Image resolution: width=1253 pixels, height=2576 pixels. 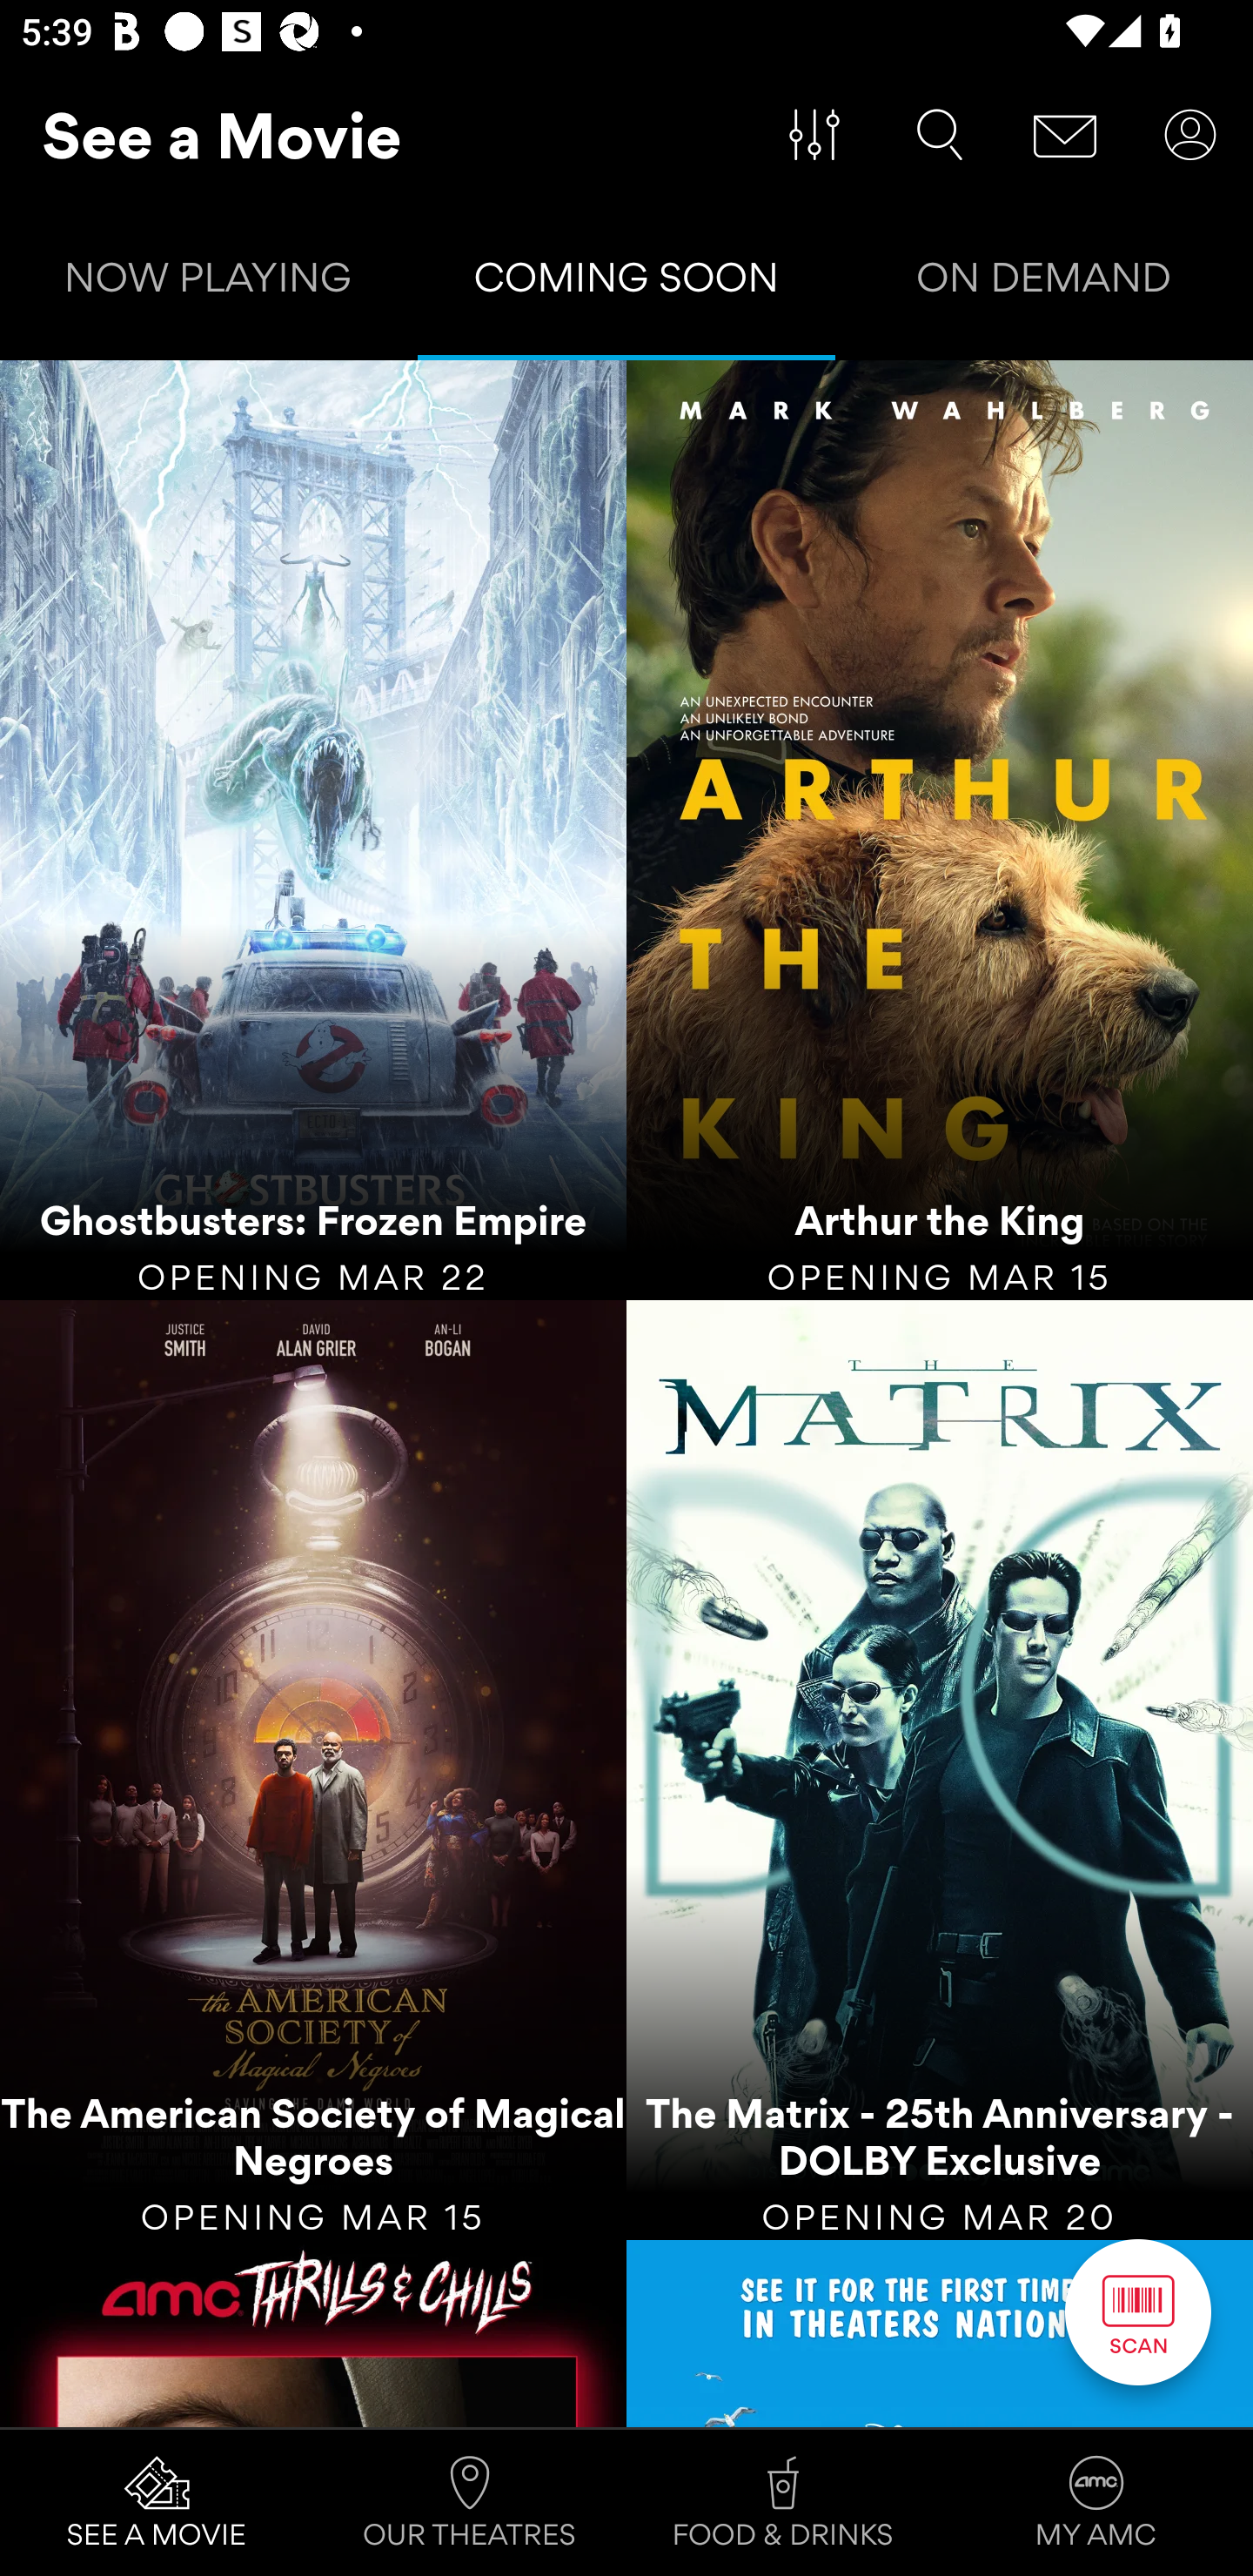 What do you see at coordinates (470, 2503) in the screenshot?
I see `OUR THEATRES
Tab 2 of 4` at bounding box center [470, 2503].